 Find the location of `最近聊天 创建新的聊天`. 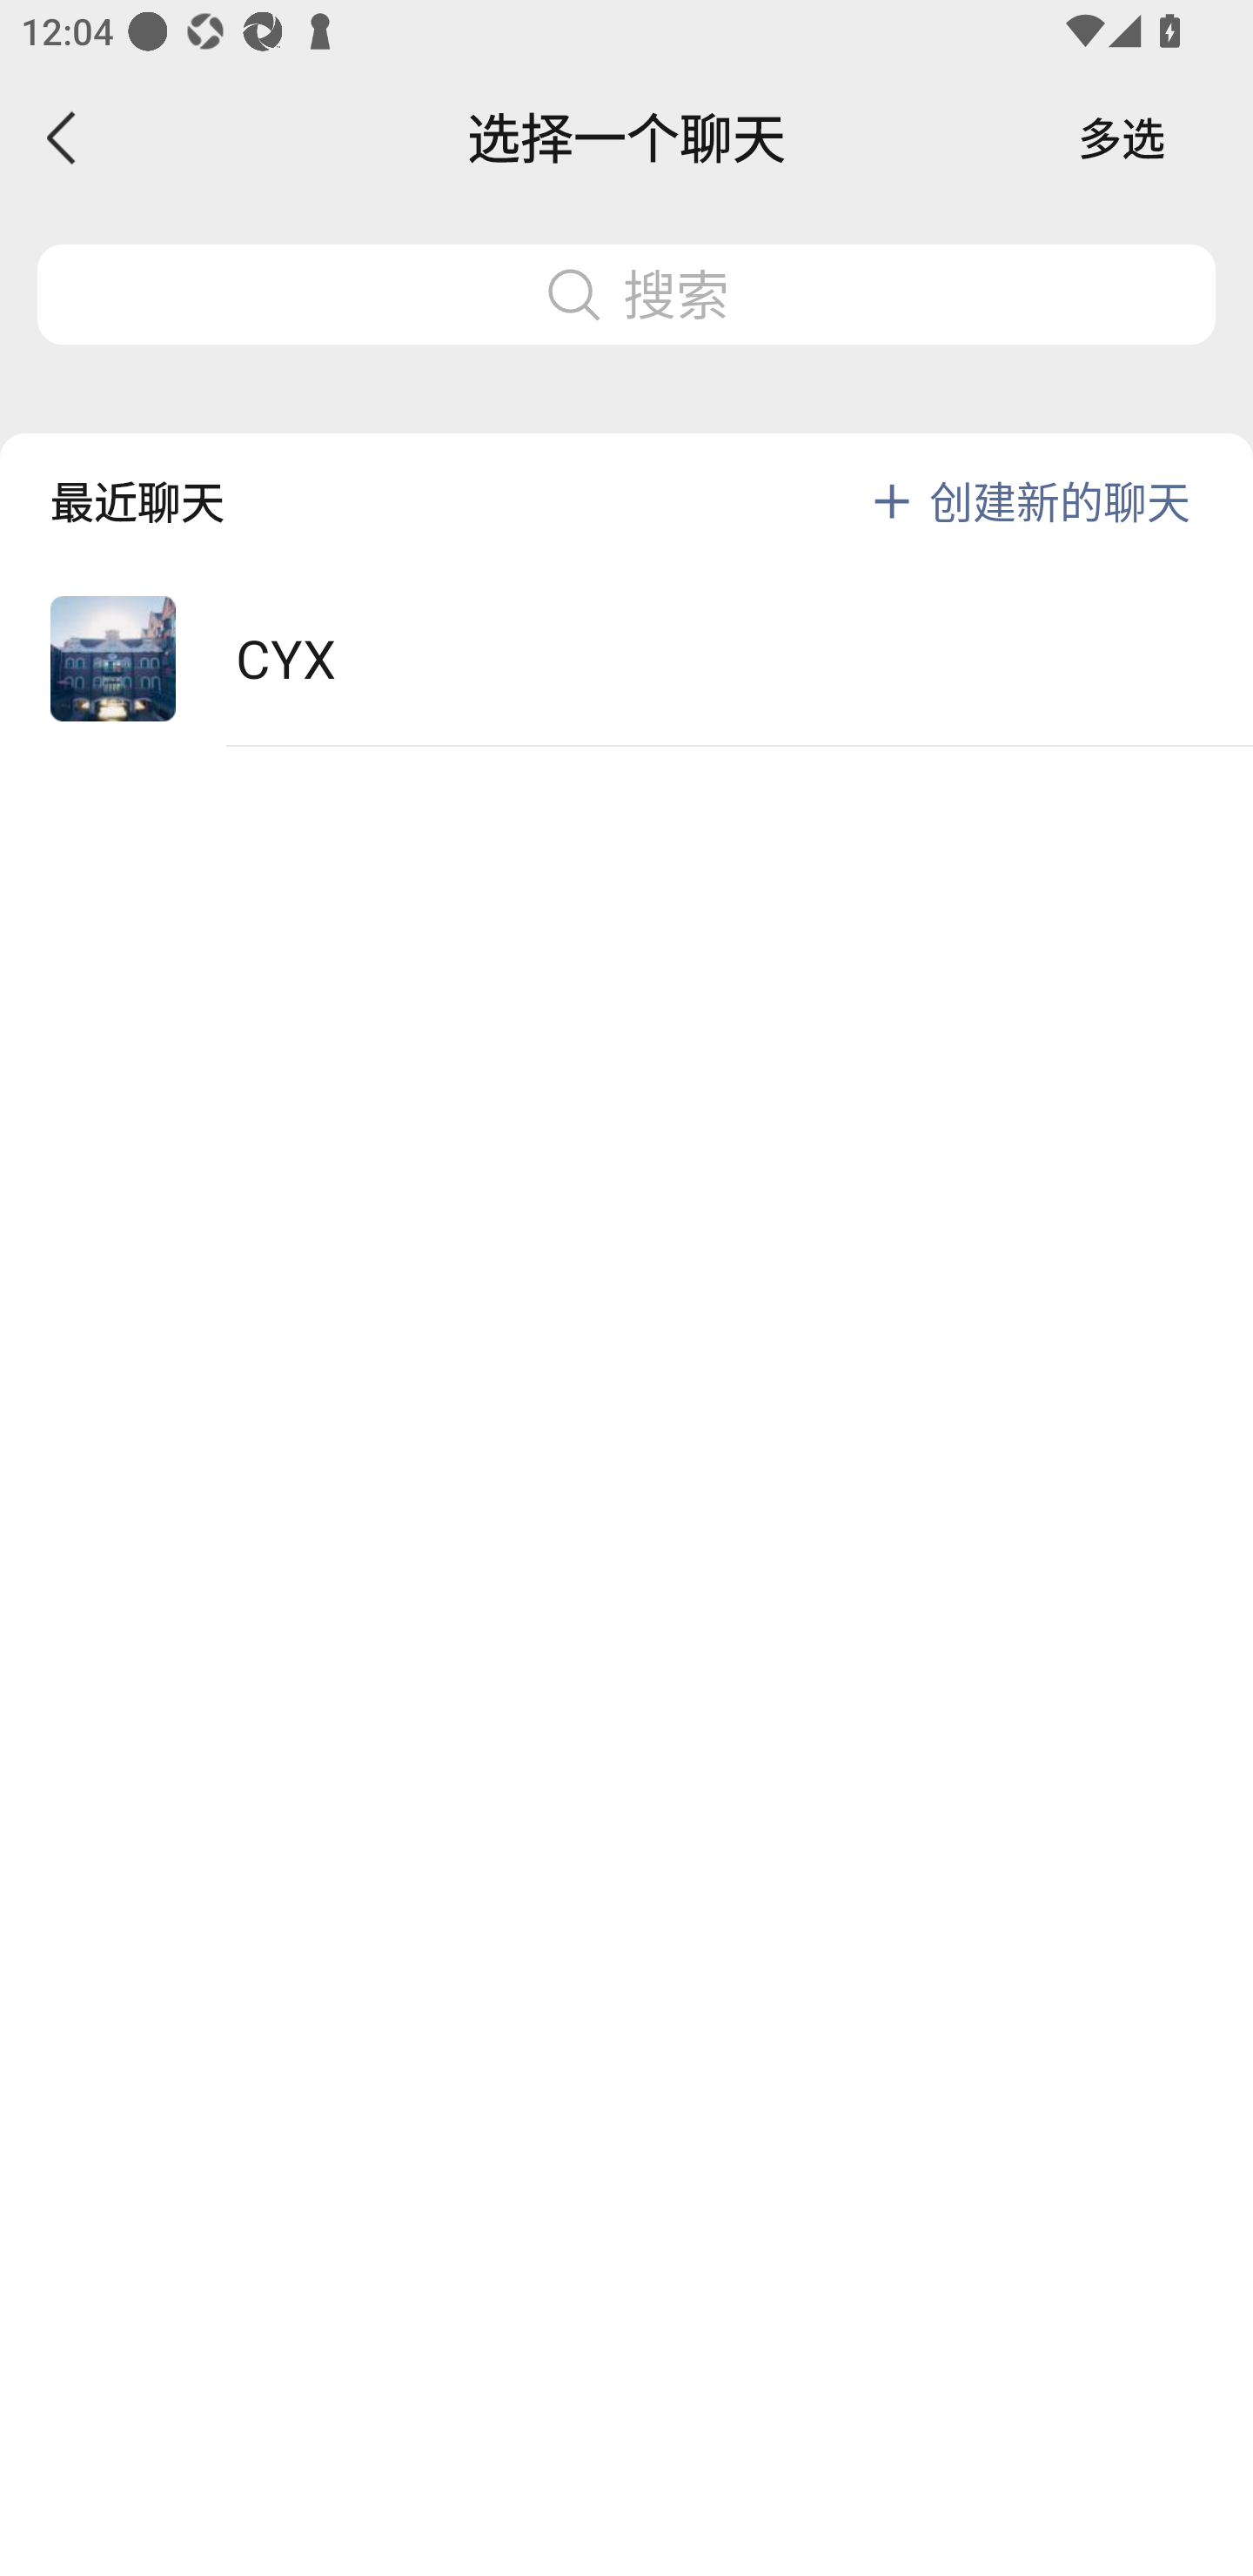

最近聊天 创建新的聊天 is located at coordinates (626, 478).